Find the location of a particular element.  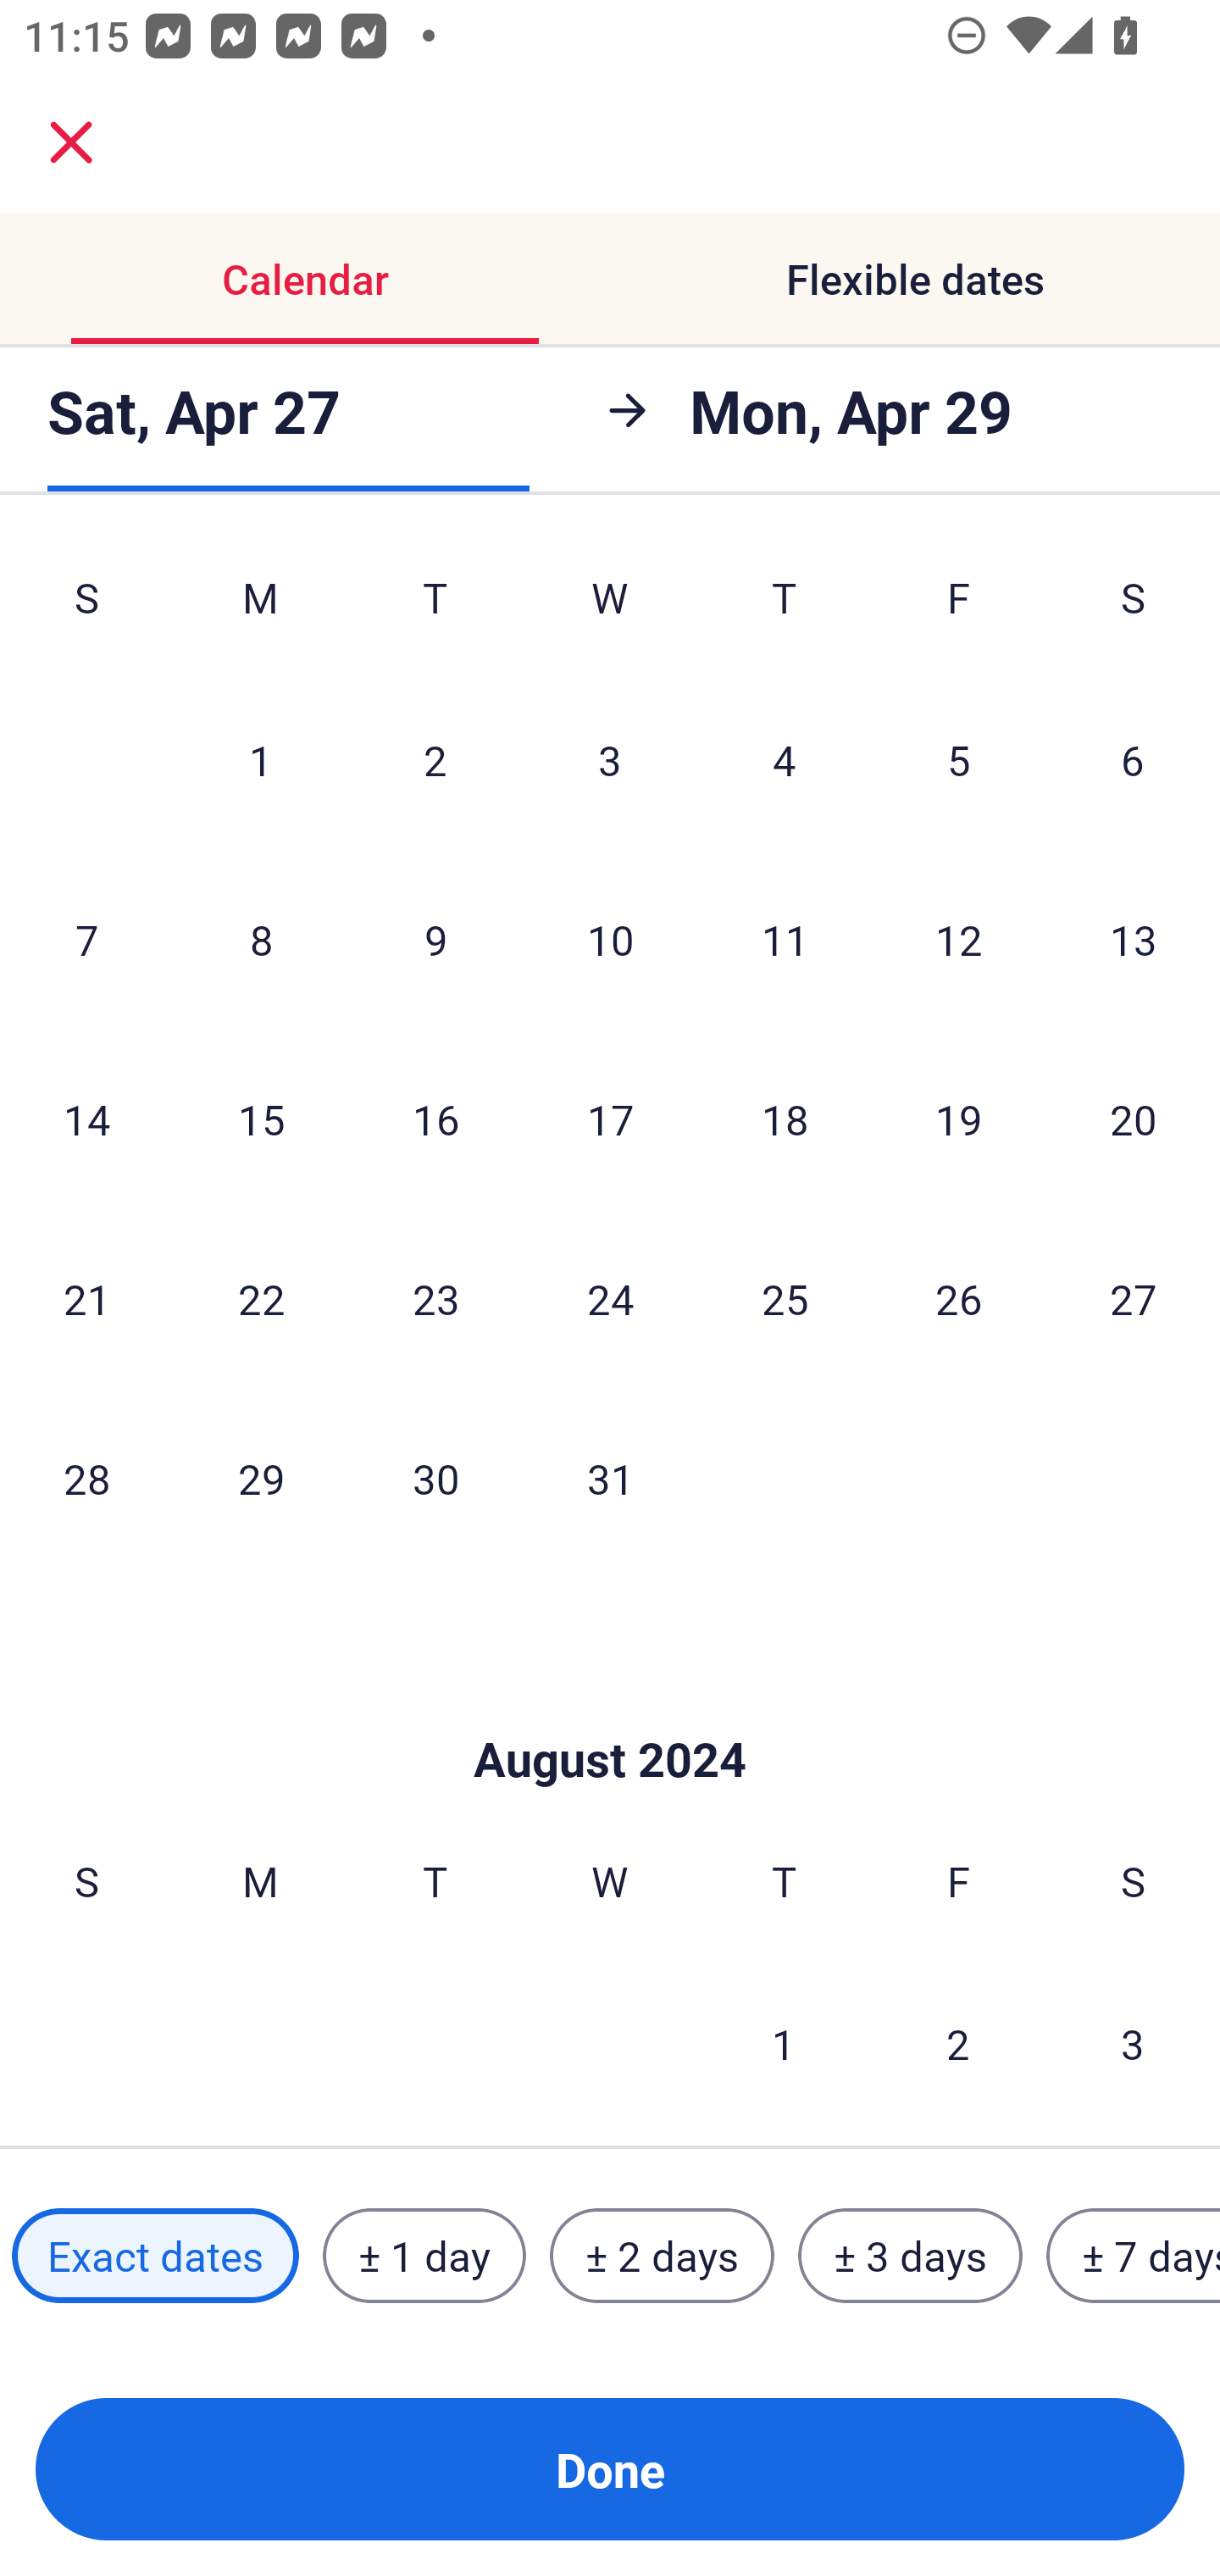

9 Tuesday, July 9, 2024 is located at coordinates (435, 939).